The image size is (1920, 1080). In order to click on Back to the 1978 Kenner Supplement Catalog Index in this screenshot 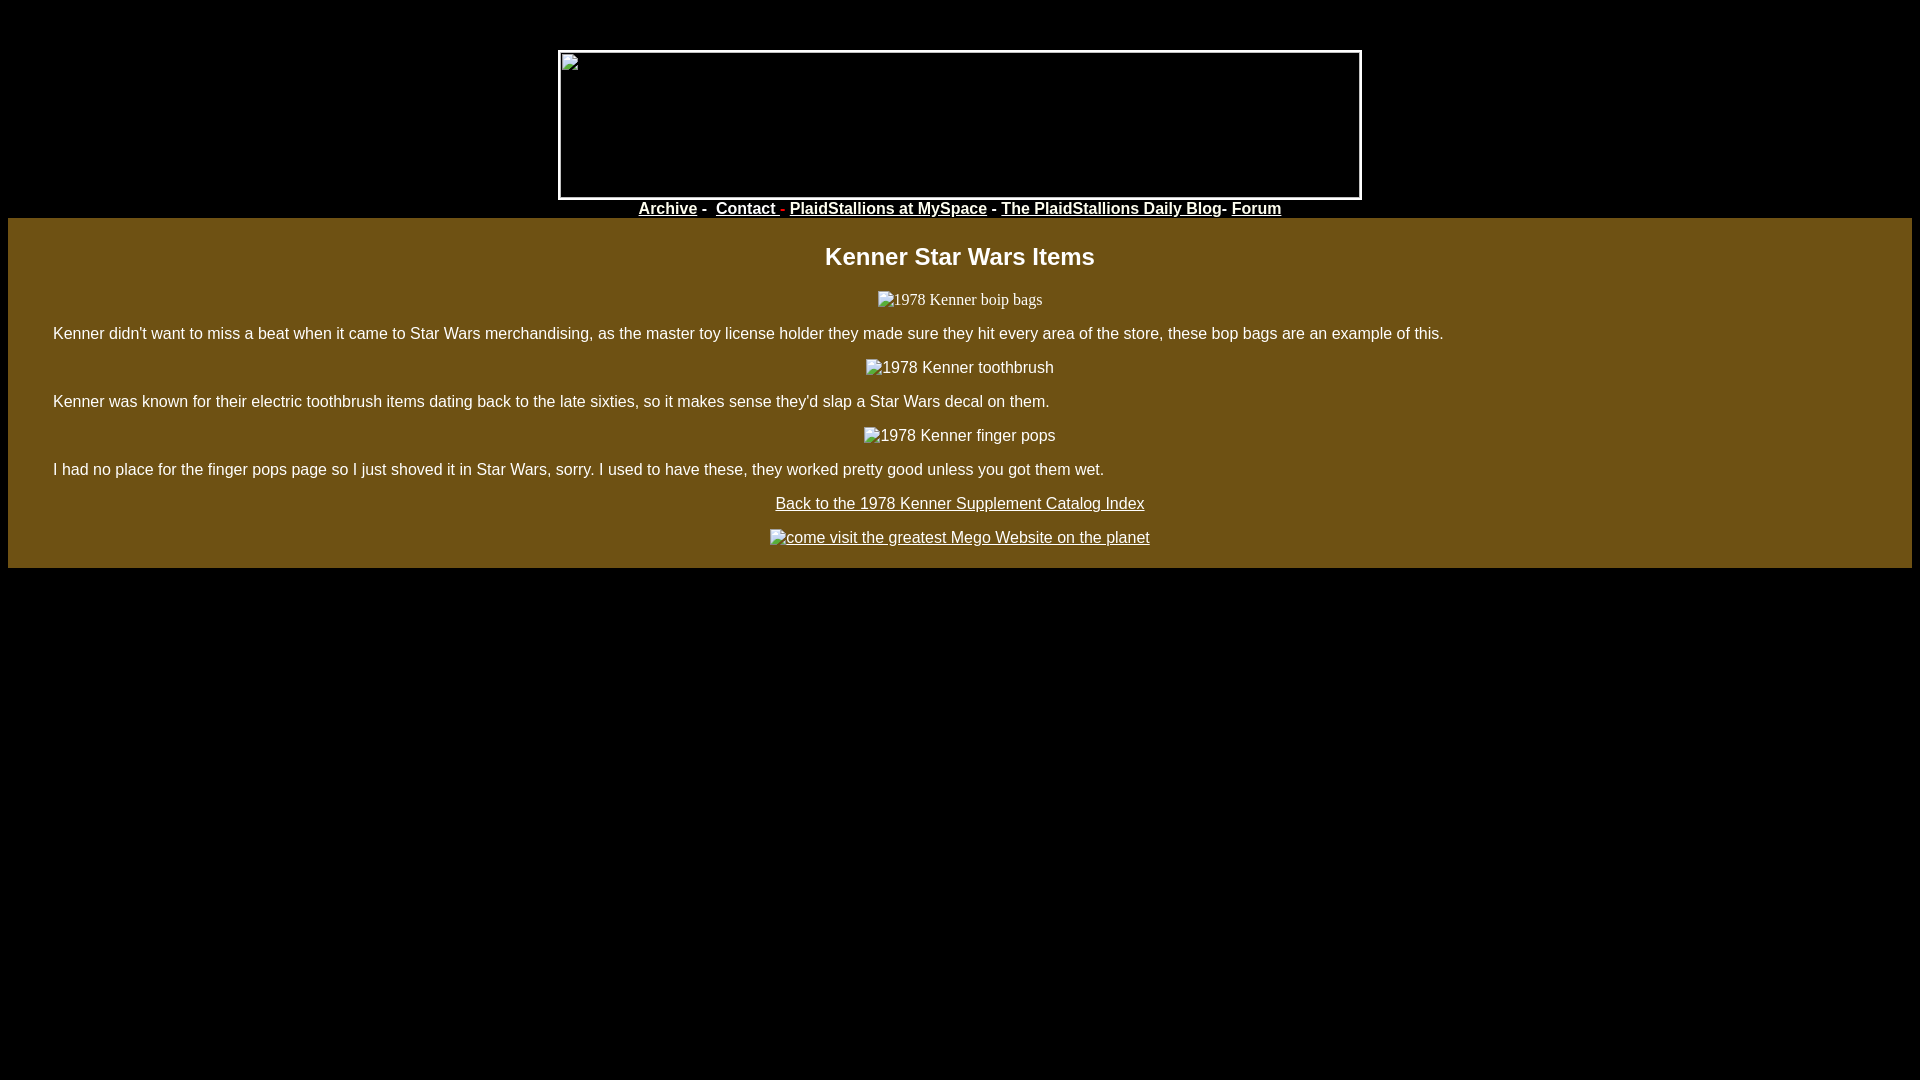, I will do `click(960, 502)`.